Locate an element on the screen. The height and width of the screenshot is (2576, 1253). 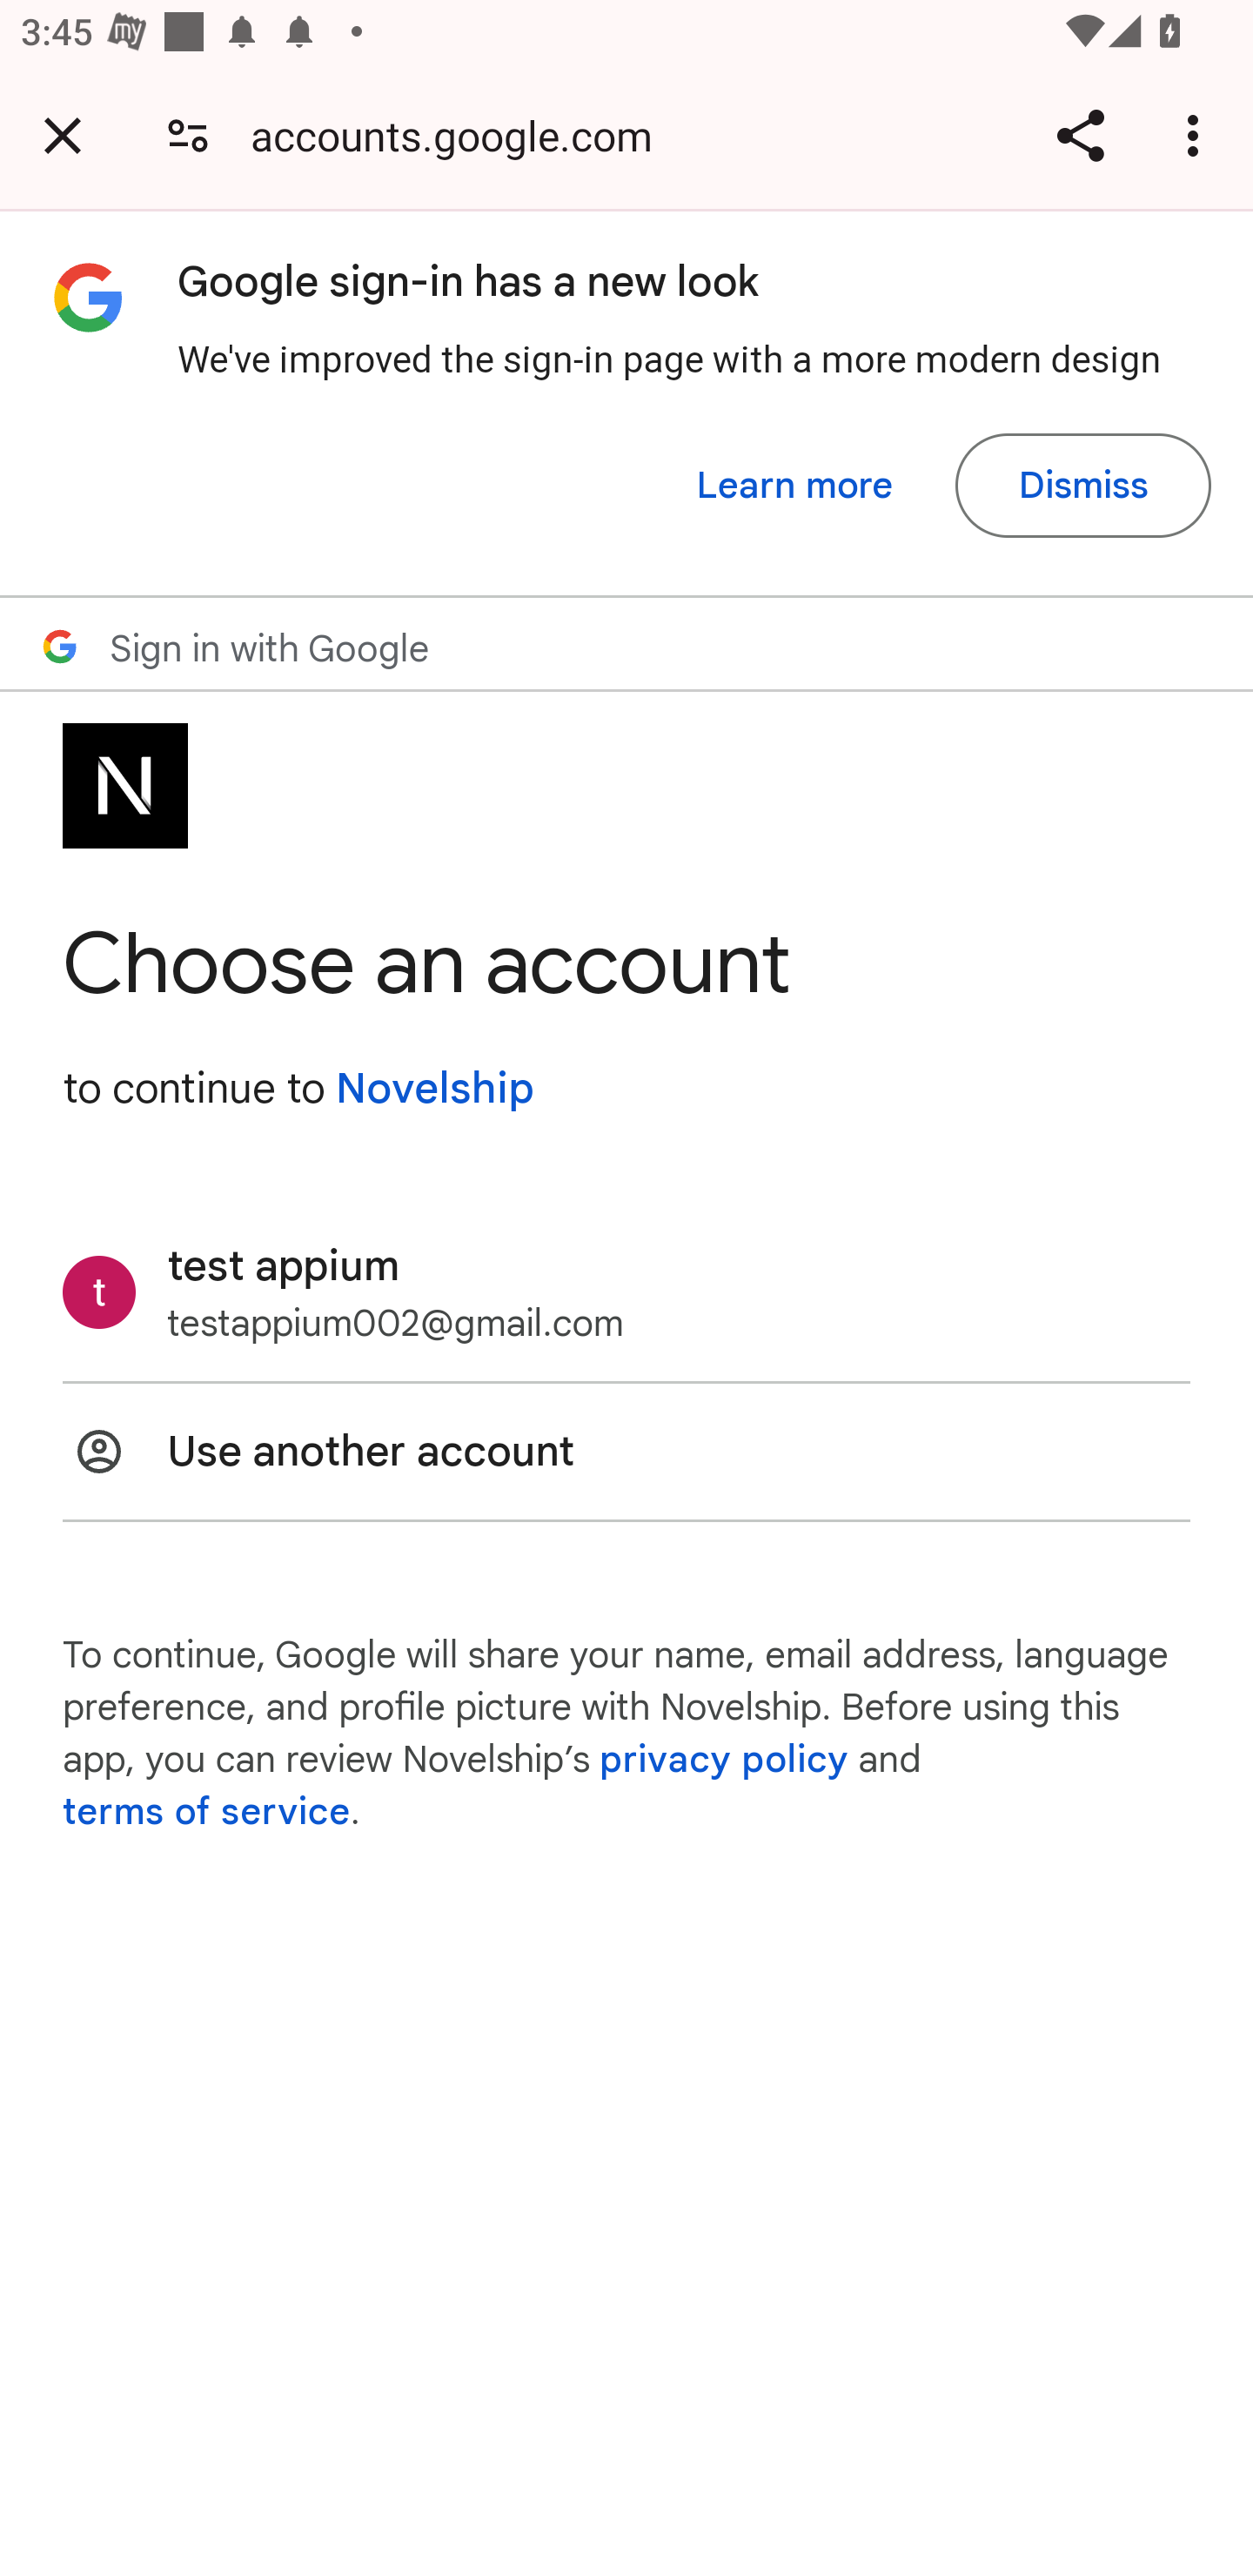
Use another account is located at coordinates (626, 1452).